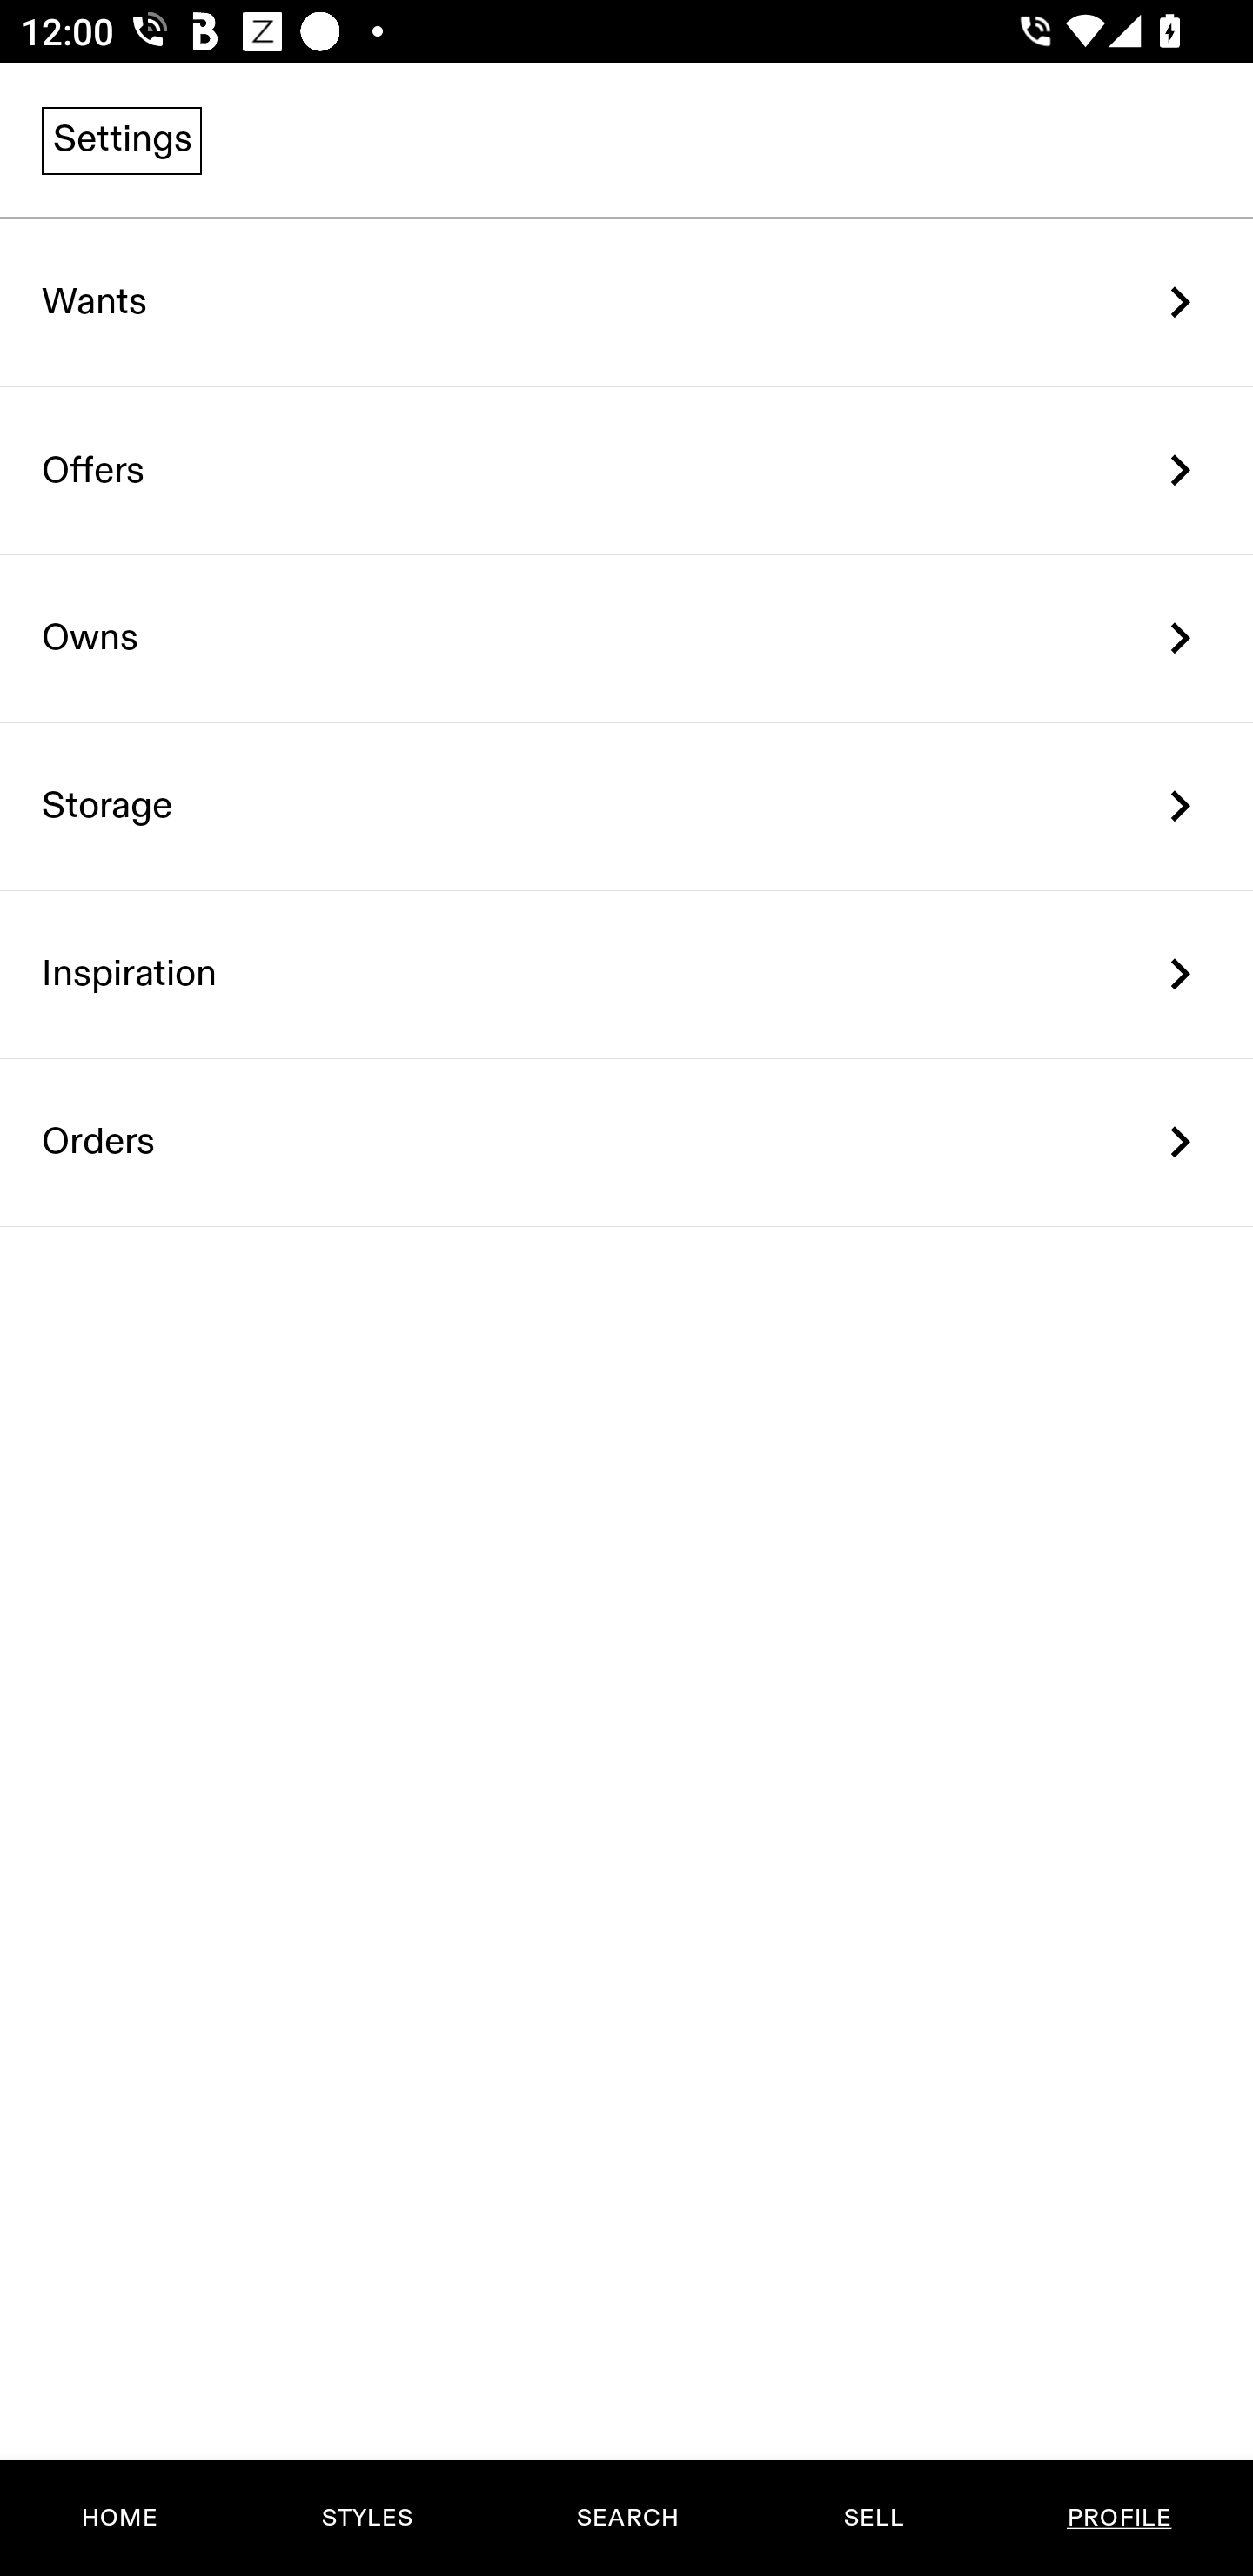  Describe the element at coordinates (1119, 2518) in the screenshot. I see `PROFILE` at that location.